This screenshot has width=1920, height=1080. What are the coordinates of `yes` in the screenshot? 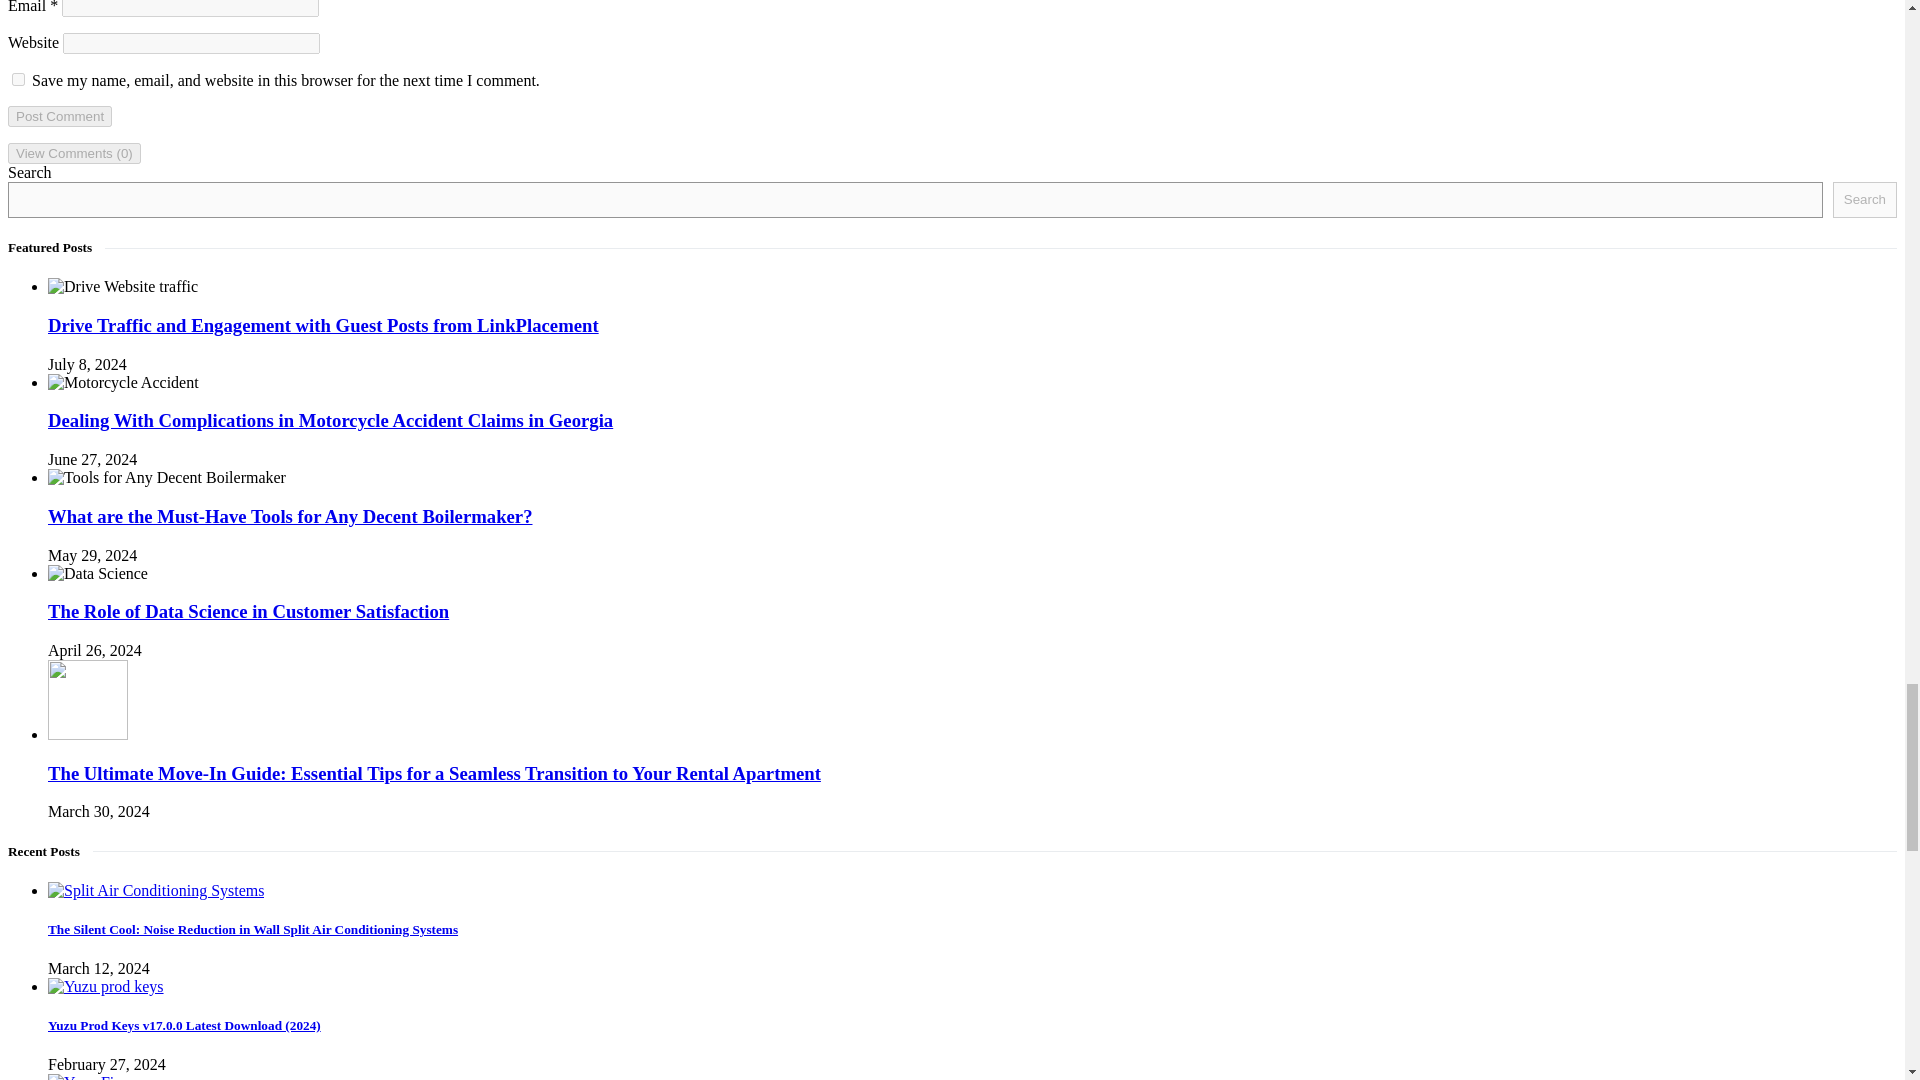 It's located at (18, 80).